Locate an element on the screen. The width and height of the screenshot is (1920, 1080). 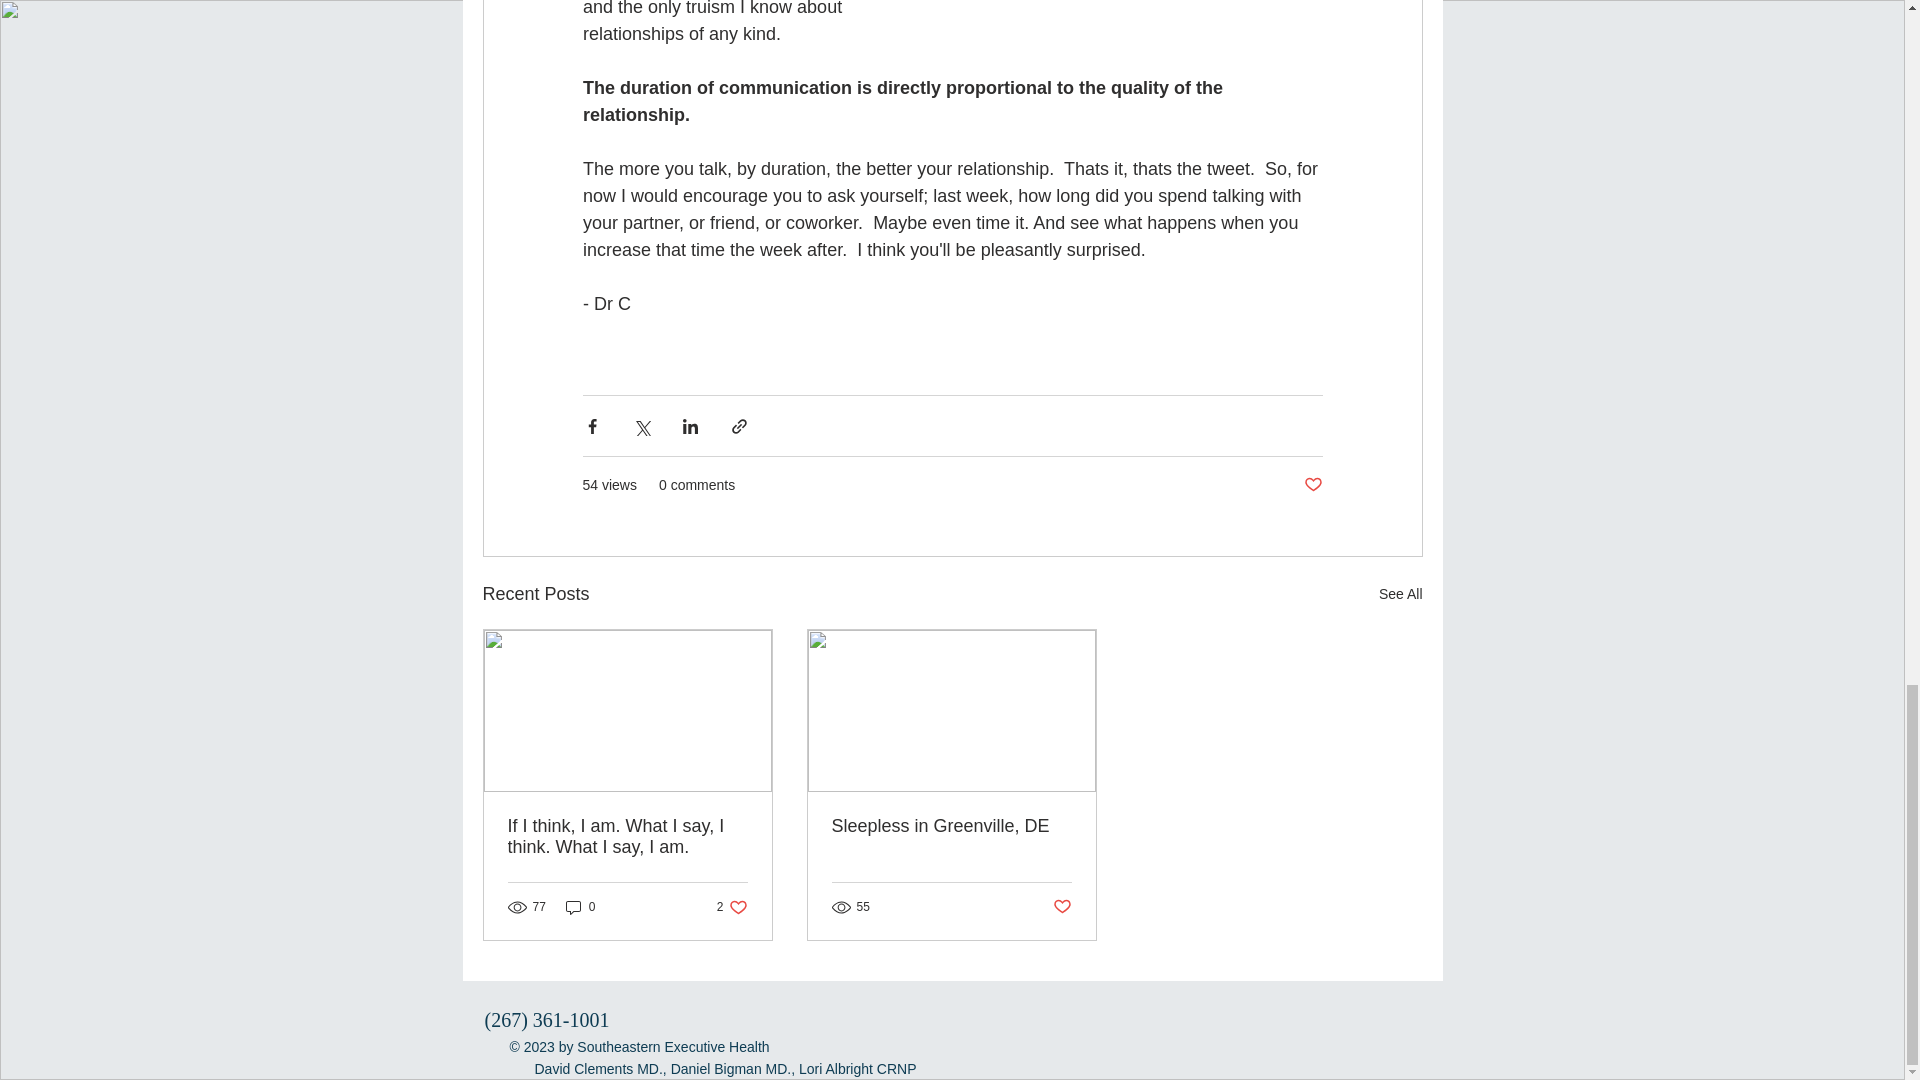
See All is located at coordinates (951, 826).